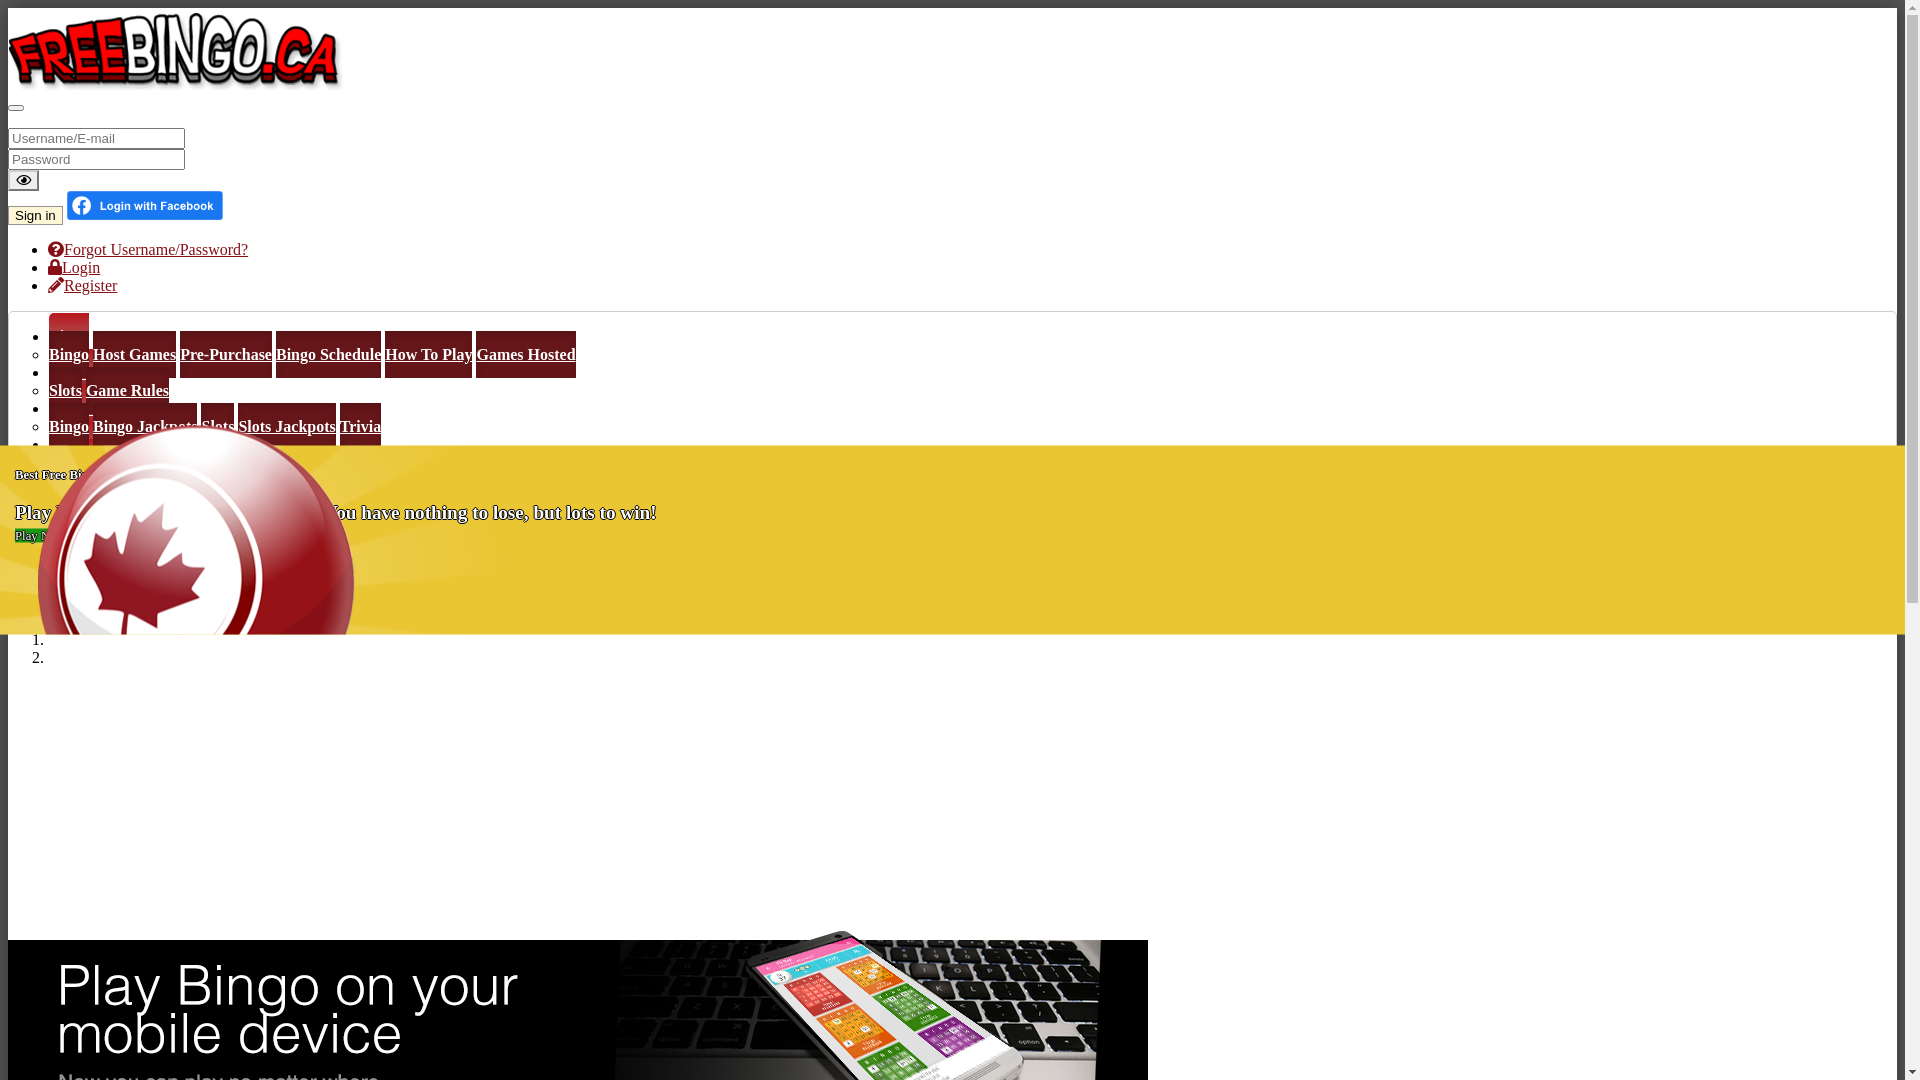 This screenshot has height=1080, width=1920. Describe the element at coordinates (145, 426) in the screenshot. I see `Bingo Jackpots` at that location.